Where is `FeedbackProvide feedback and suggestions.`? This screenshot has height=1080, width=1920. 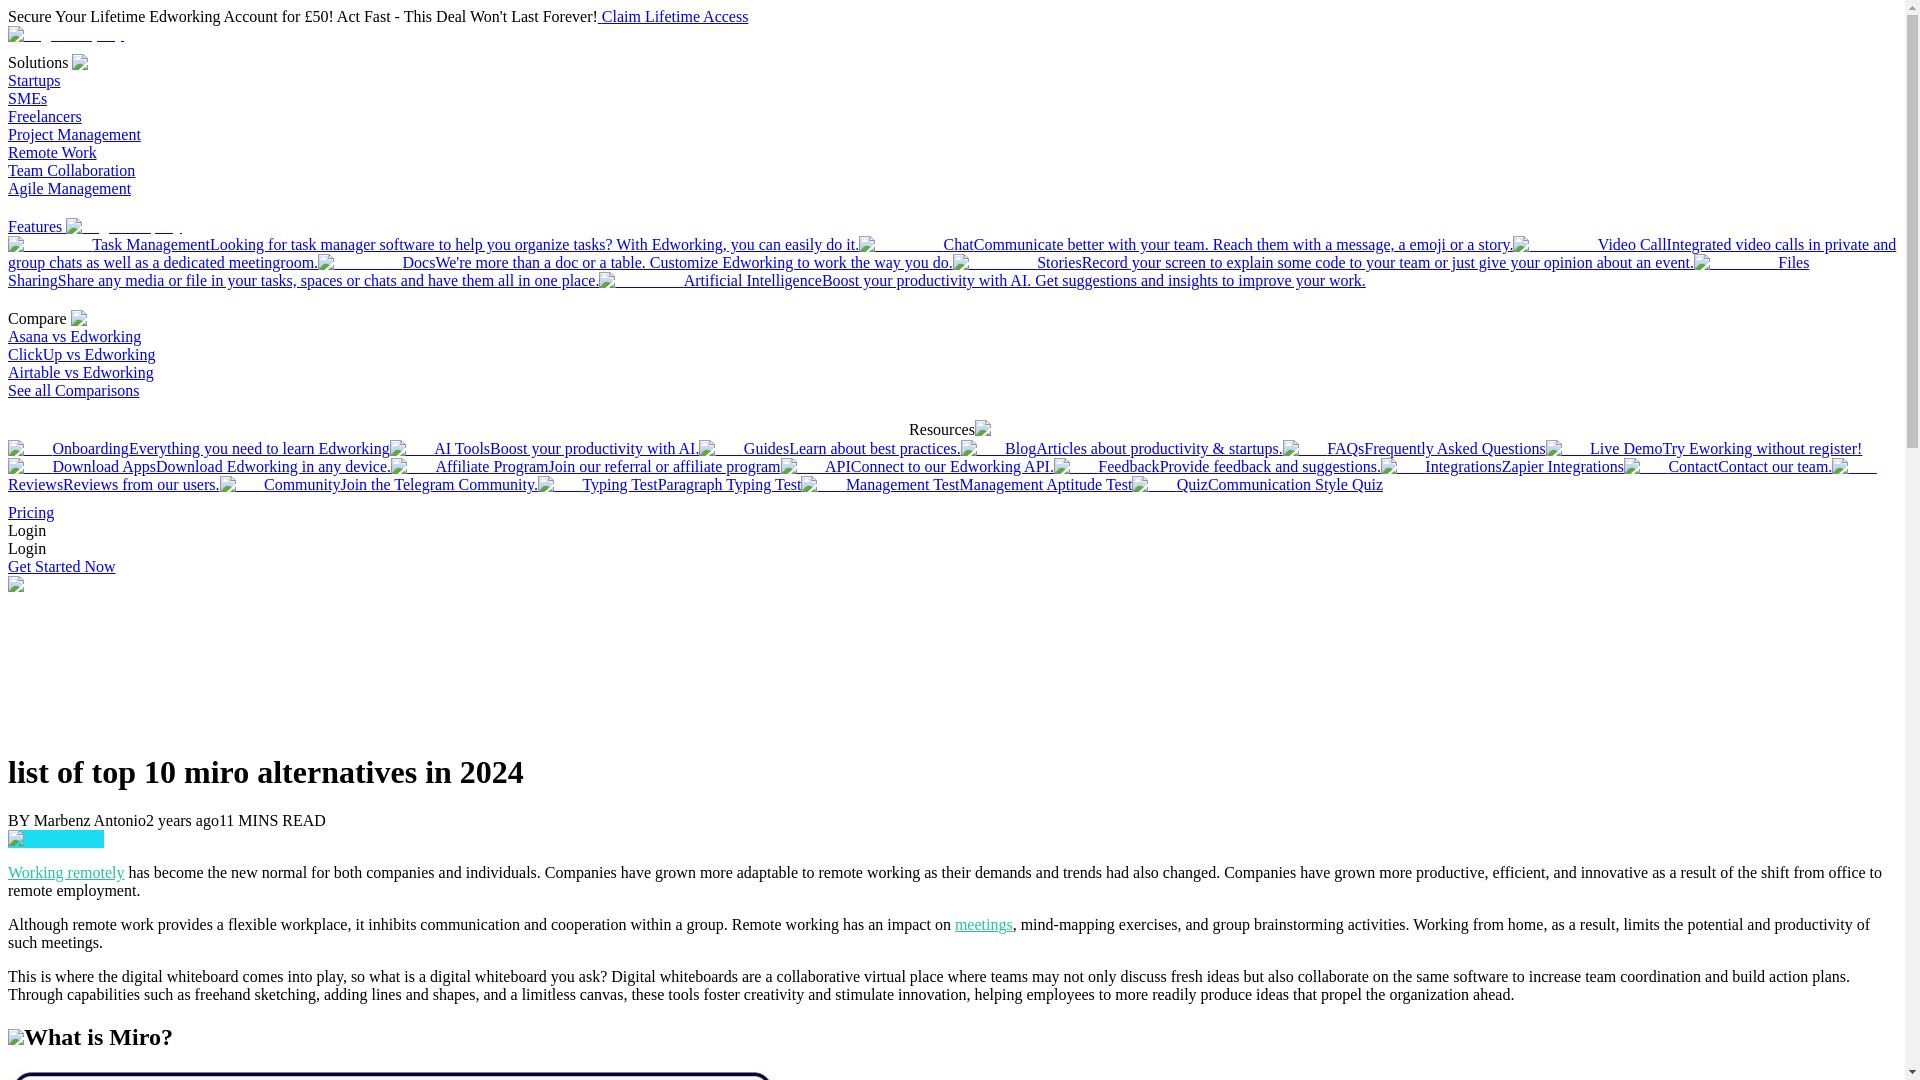
FeedbackProvide feedback and suggestions. is located at coordinates (1217, 466).